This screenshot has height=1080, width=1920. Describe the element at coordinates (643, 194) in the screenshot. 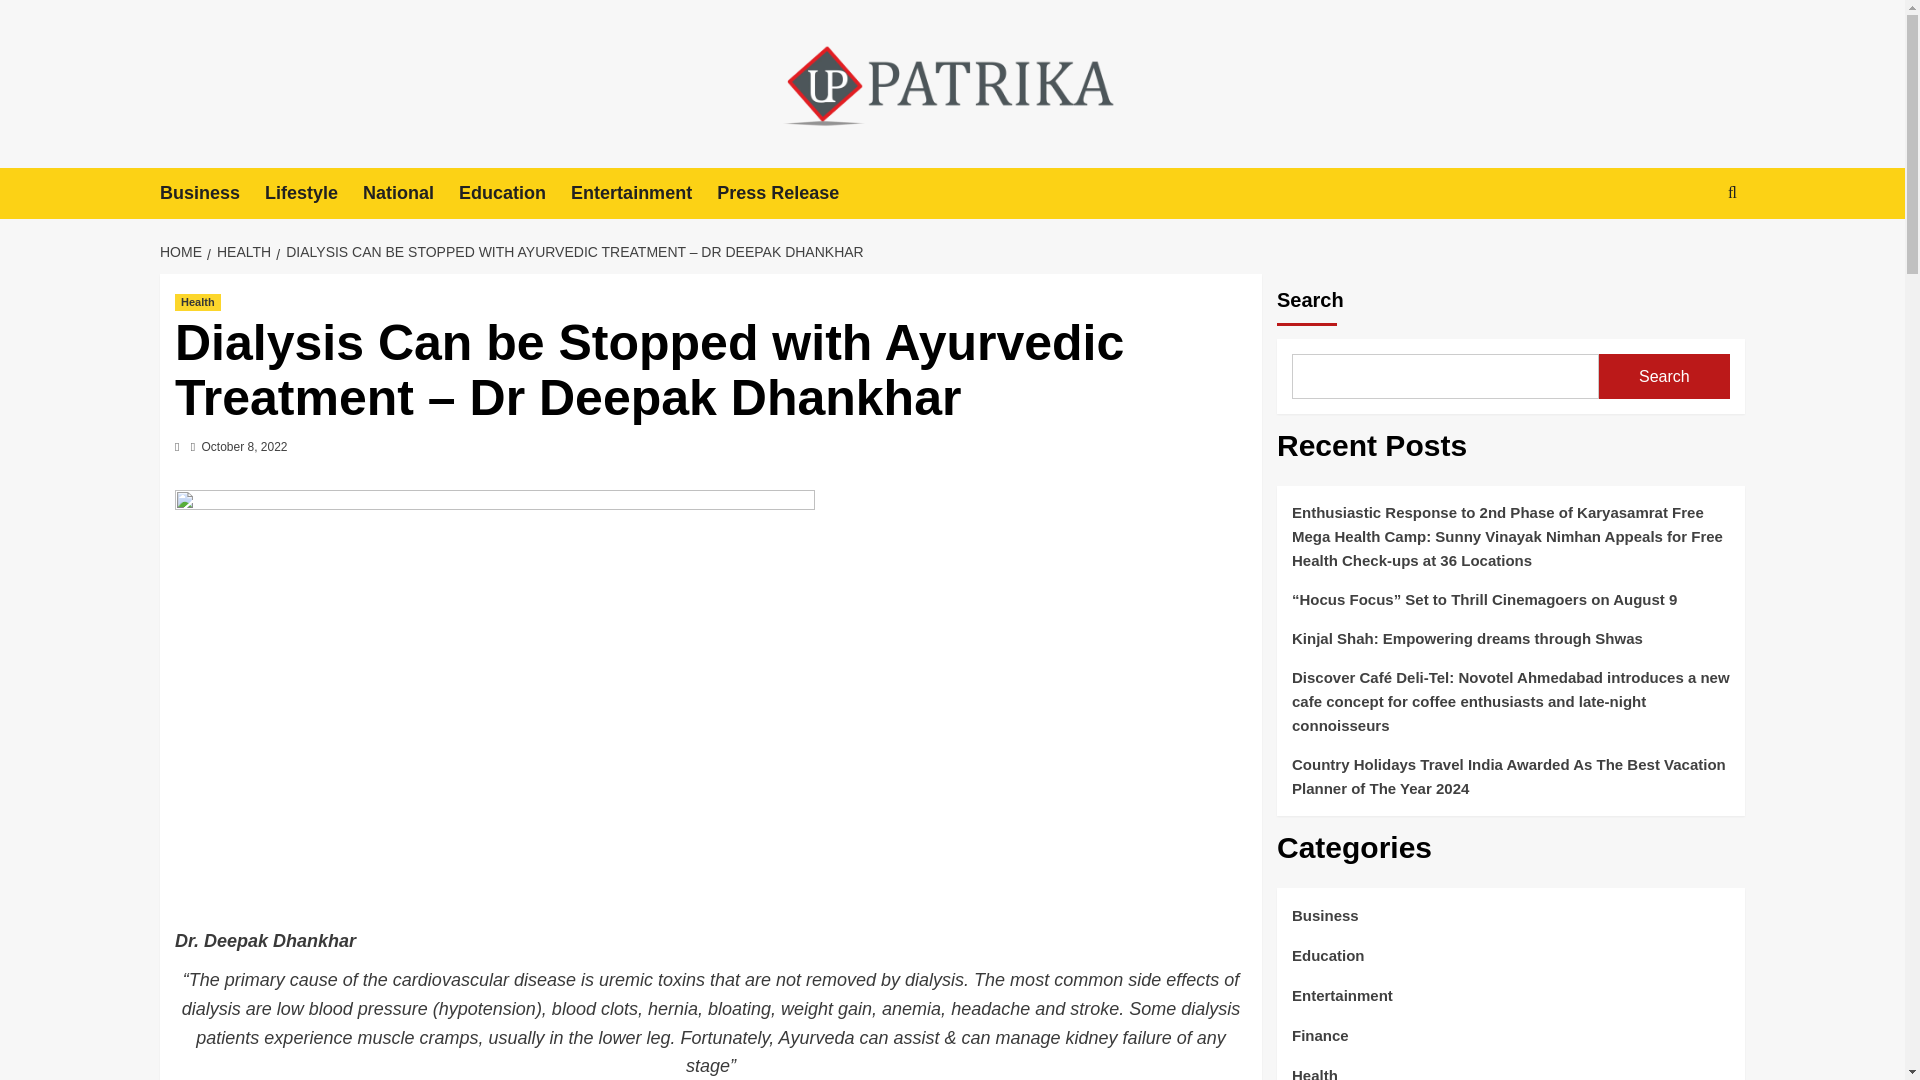

I see `Entertainment` at that location.